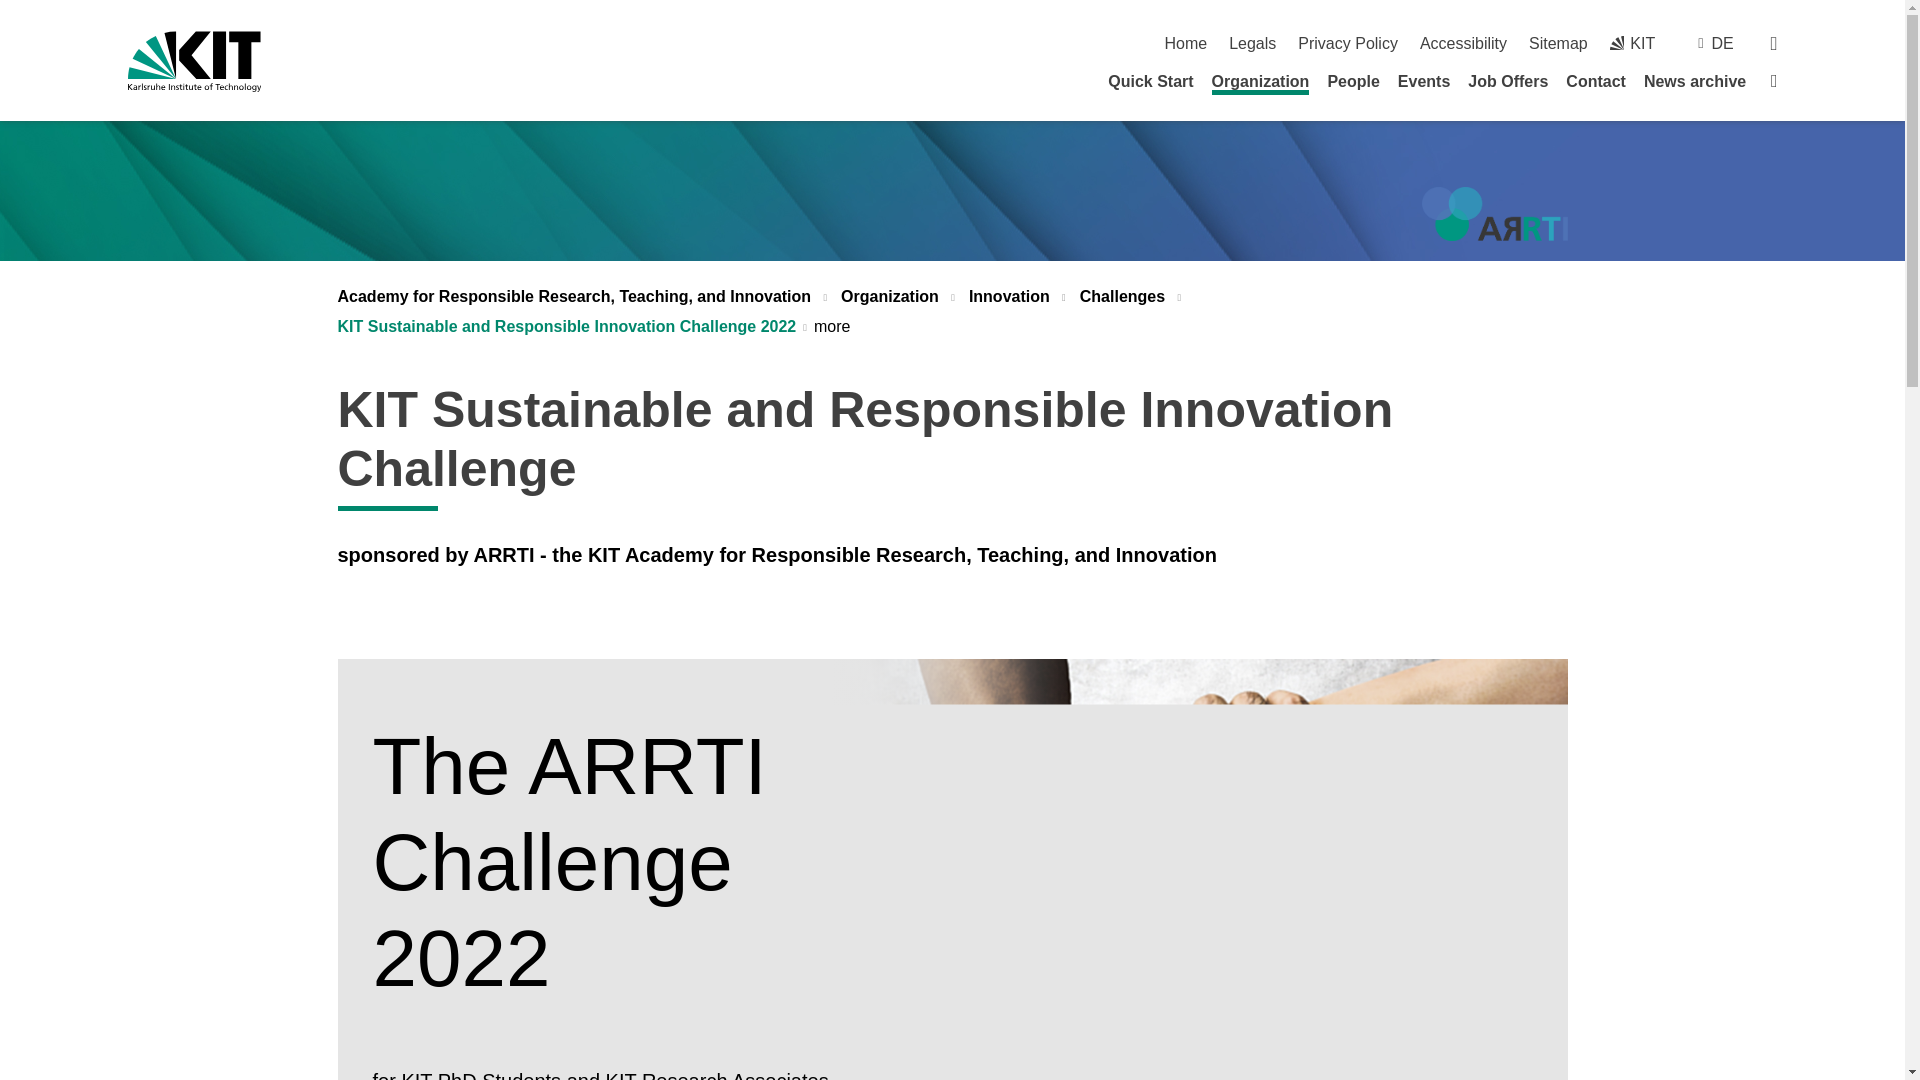 The image size is (1920, 1080). What do you see at coordinates (1252, 42) in the screenshot?
I see `Legals` at bounding box center [1252, 42].